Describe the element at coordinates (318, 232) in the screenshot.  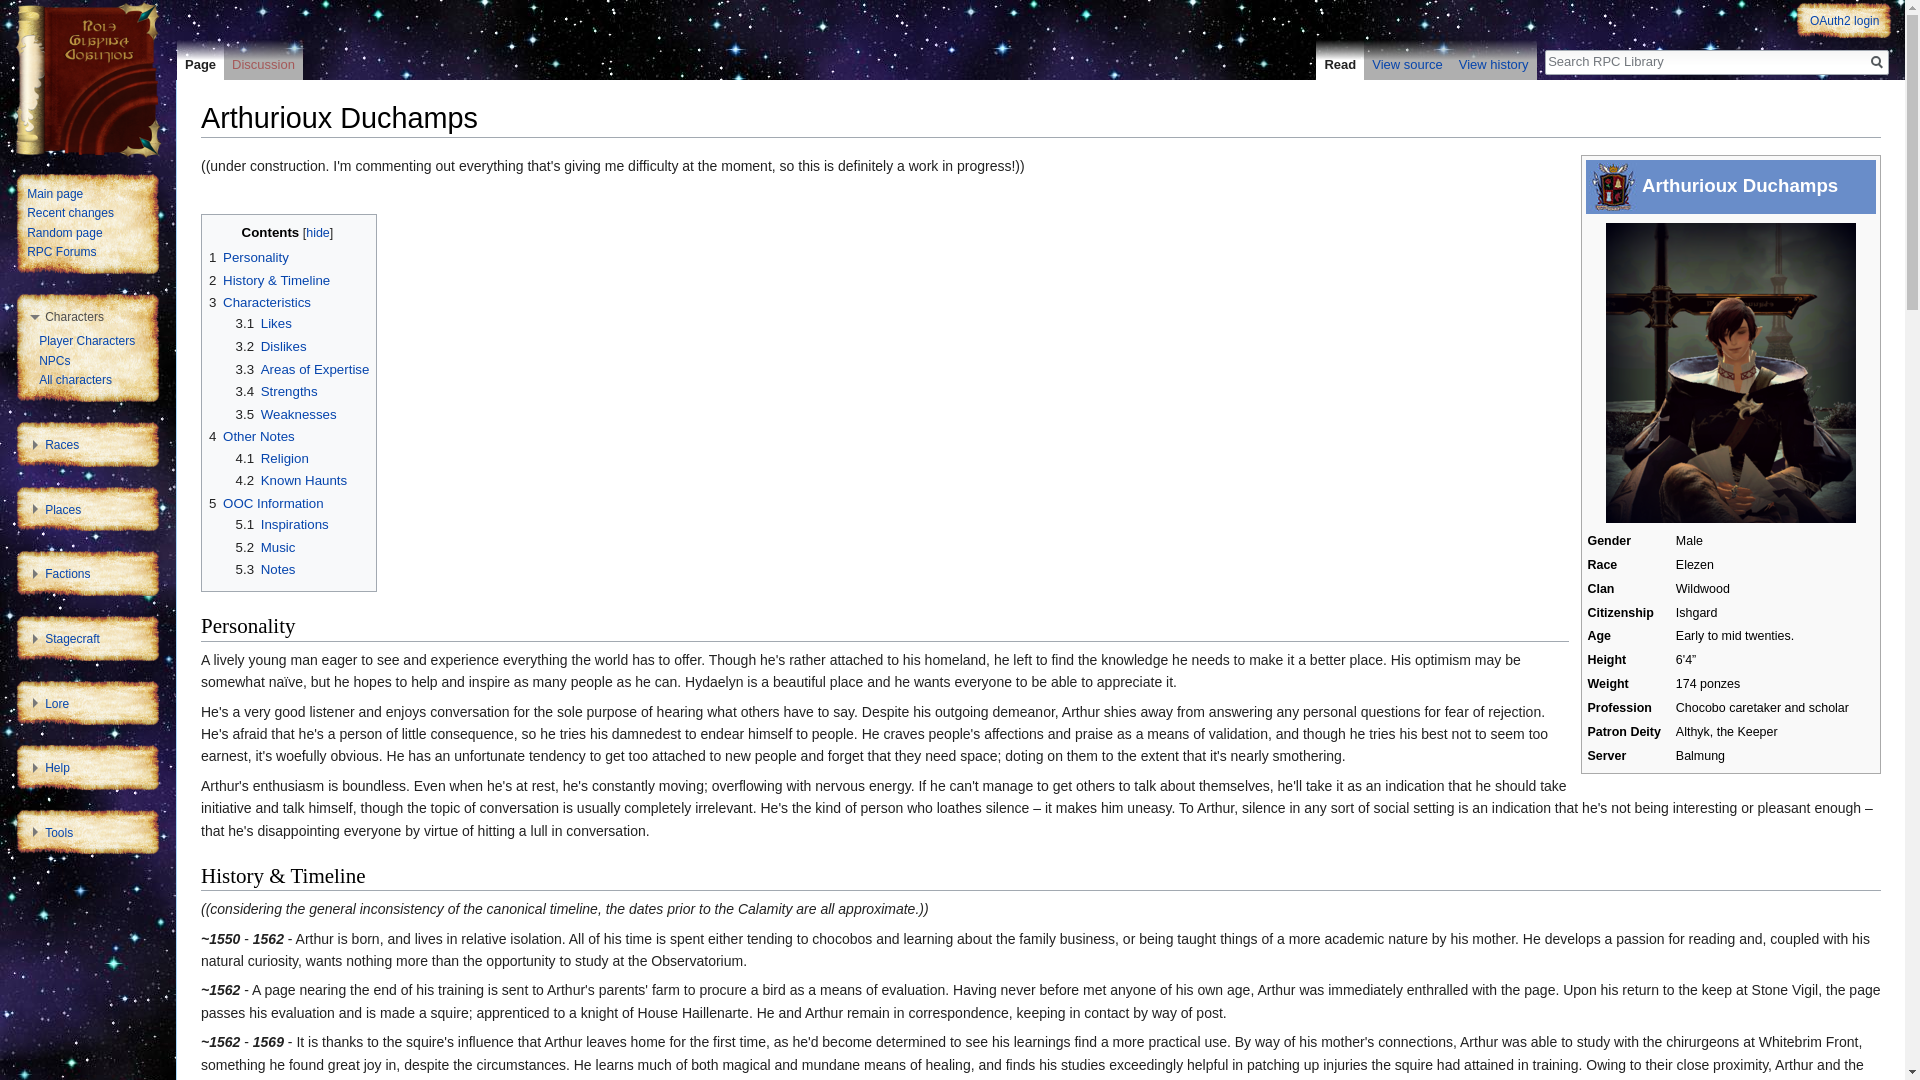
I see `hide` at that location.